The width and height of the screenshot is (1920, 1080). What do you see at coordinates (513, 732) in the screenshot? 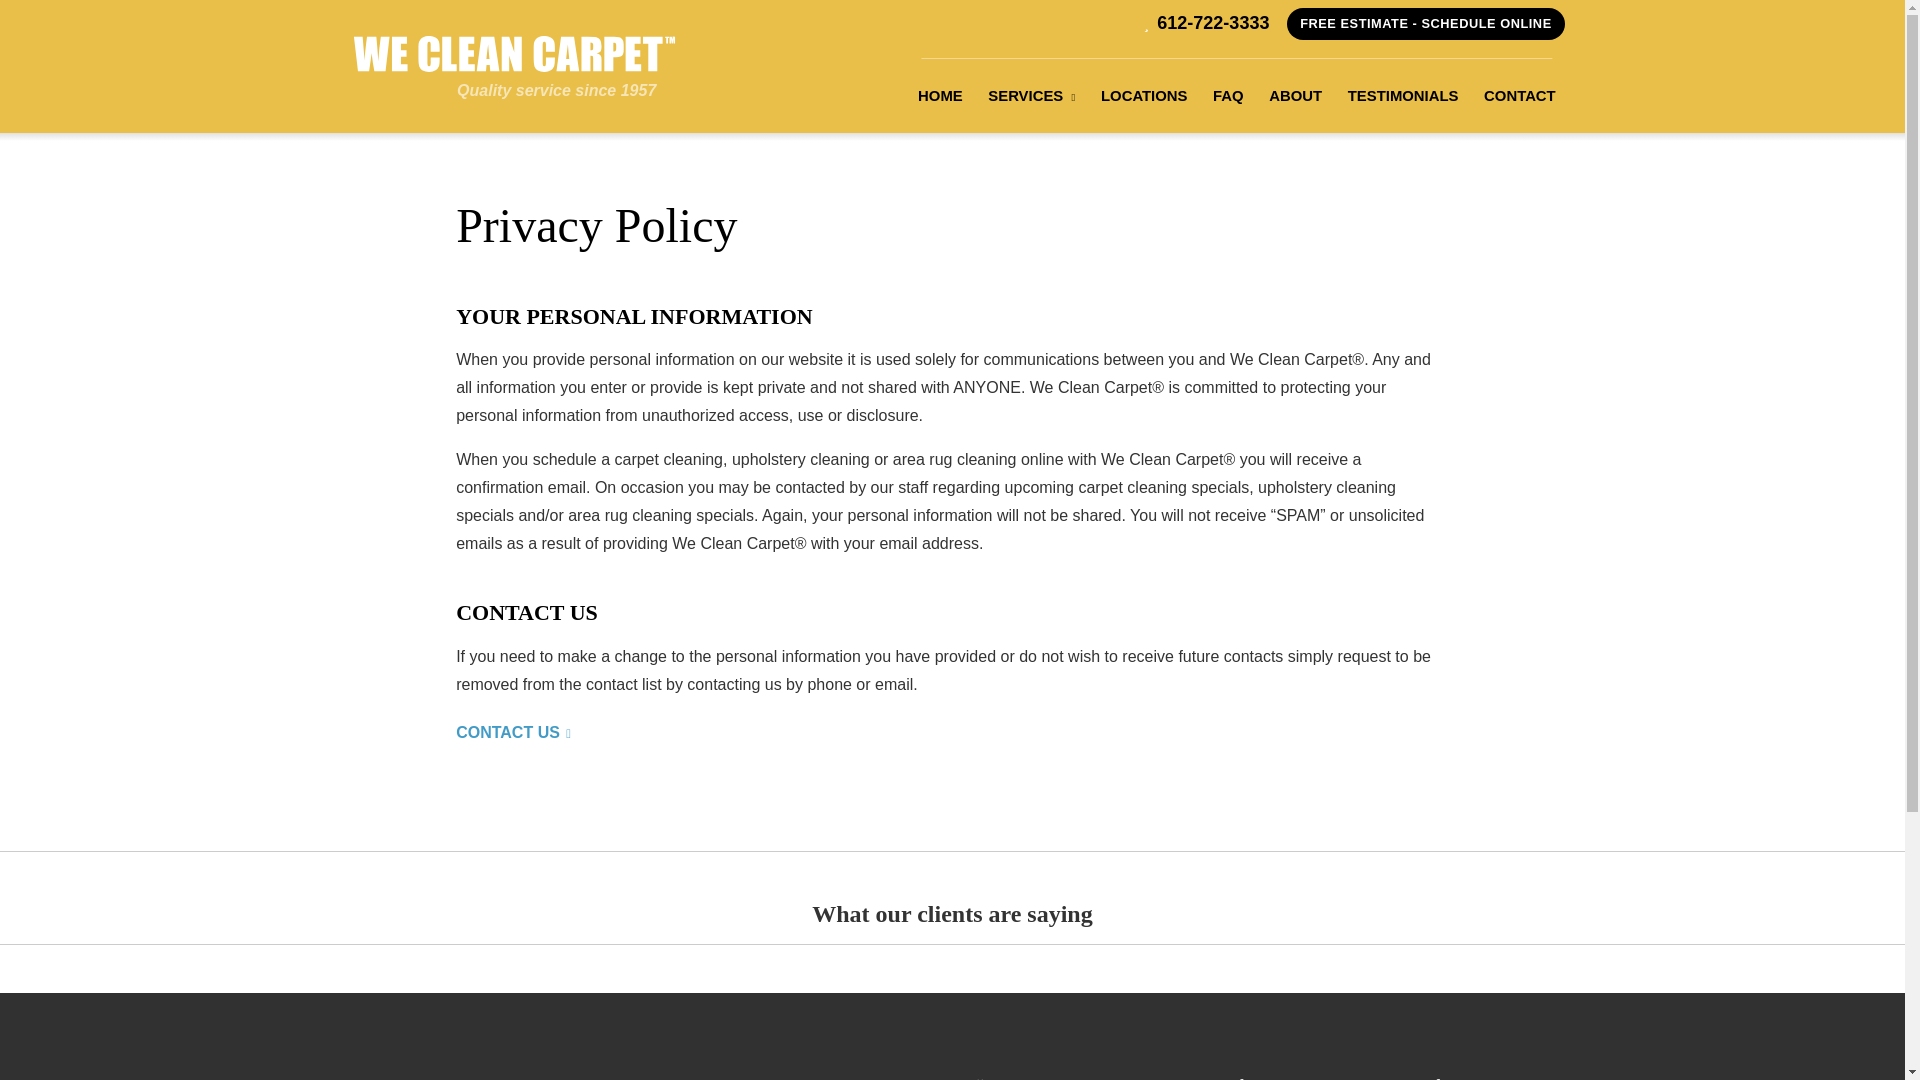
I see `CONTACT US` at bounding box center [513, 732].